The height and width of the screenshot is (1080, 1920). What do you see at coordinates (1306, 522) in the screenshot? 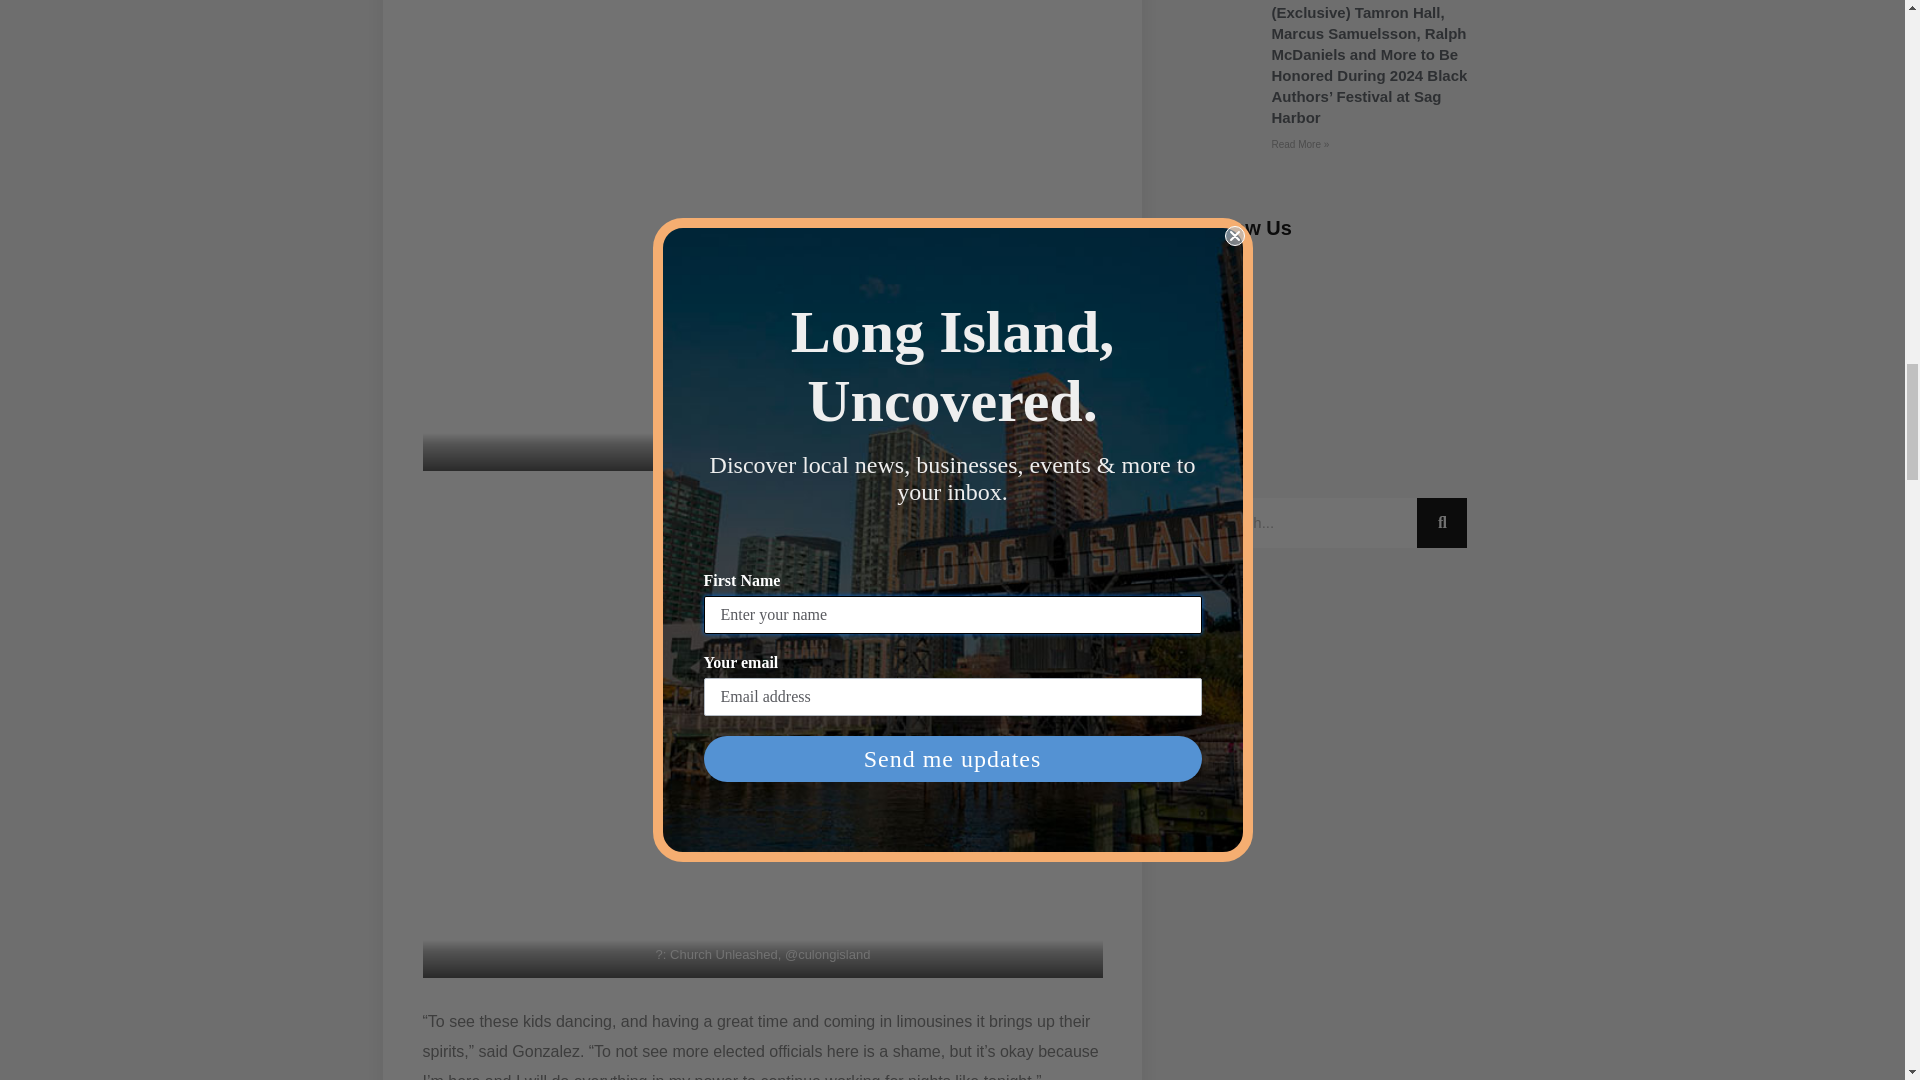
I see `Search` at bounding box center [1306, 522].